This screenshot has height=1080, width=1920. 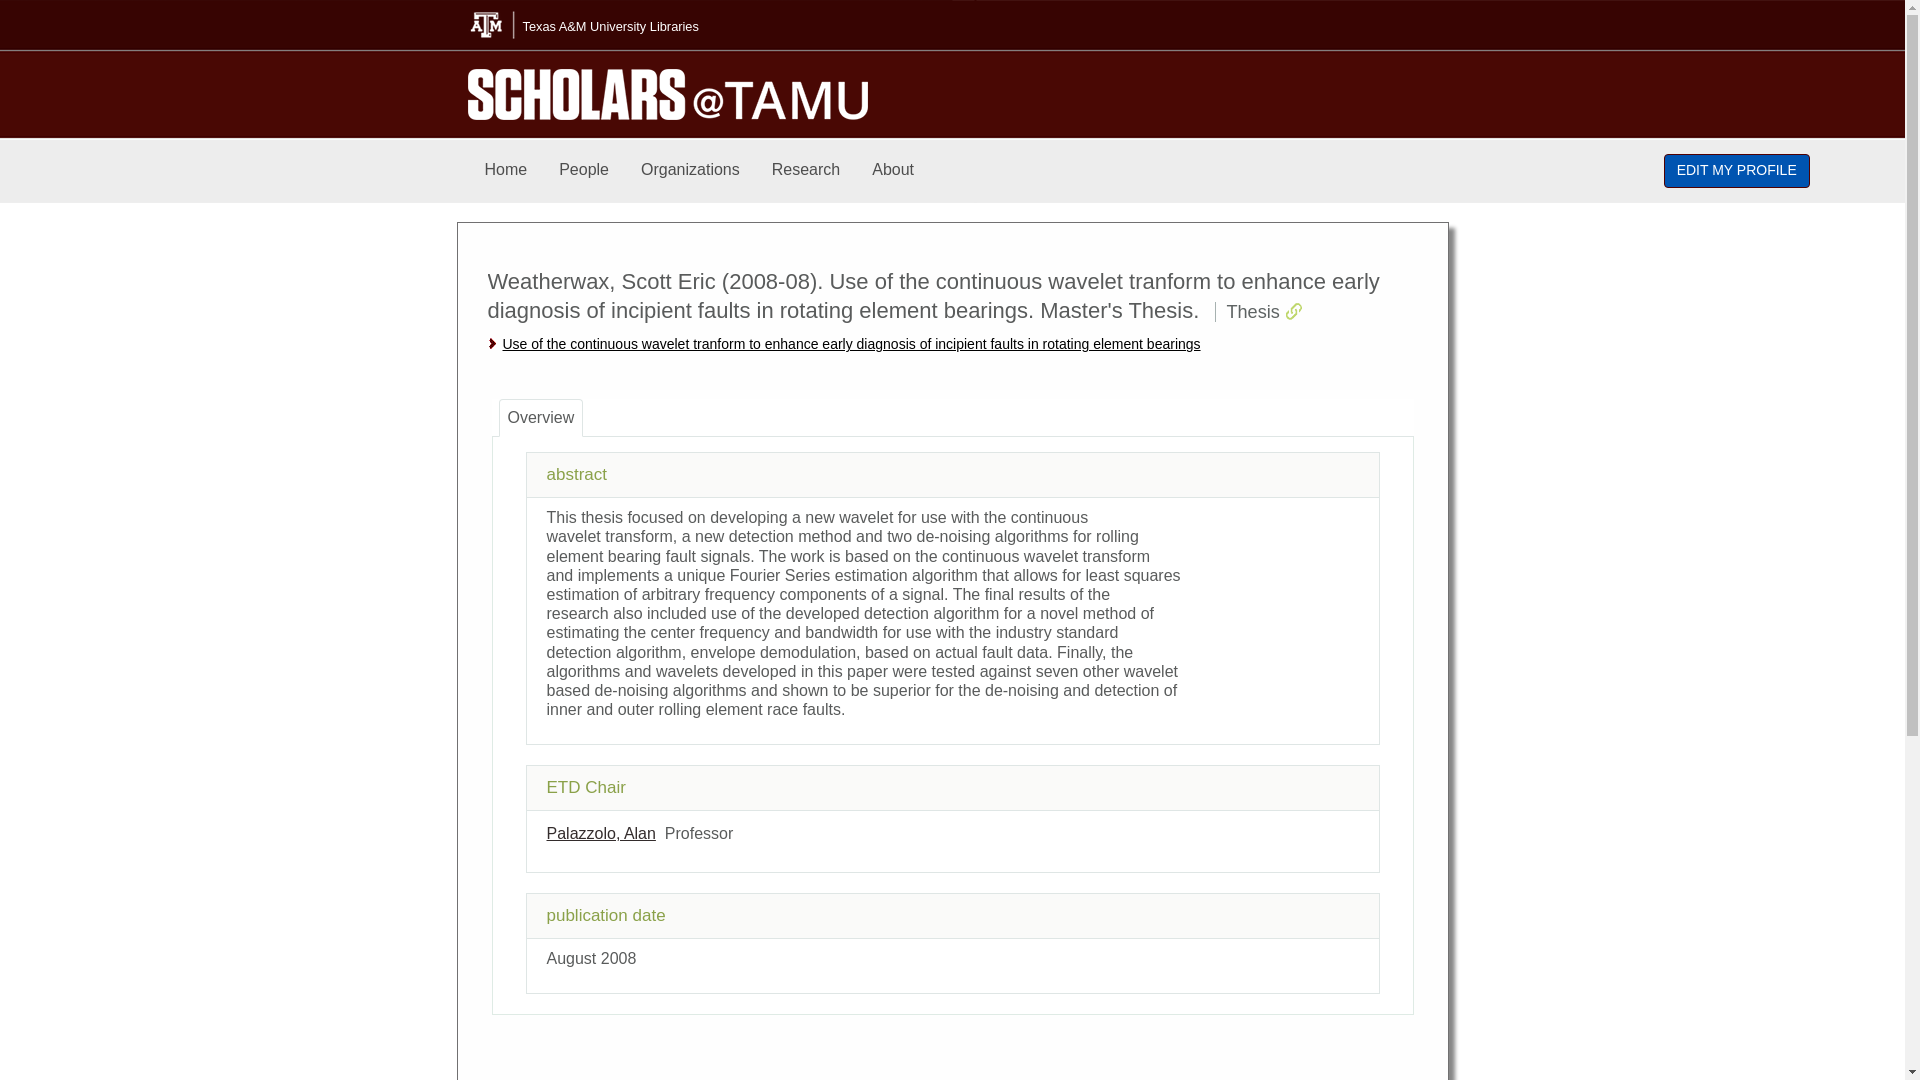 I want to click on name, so click(x=600, y=834).